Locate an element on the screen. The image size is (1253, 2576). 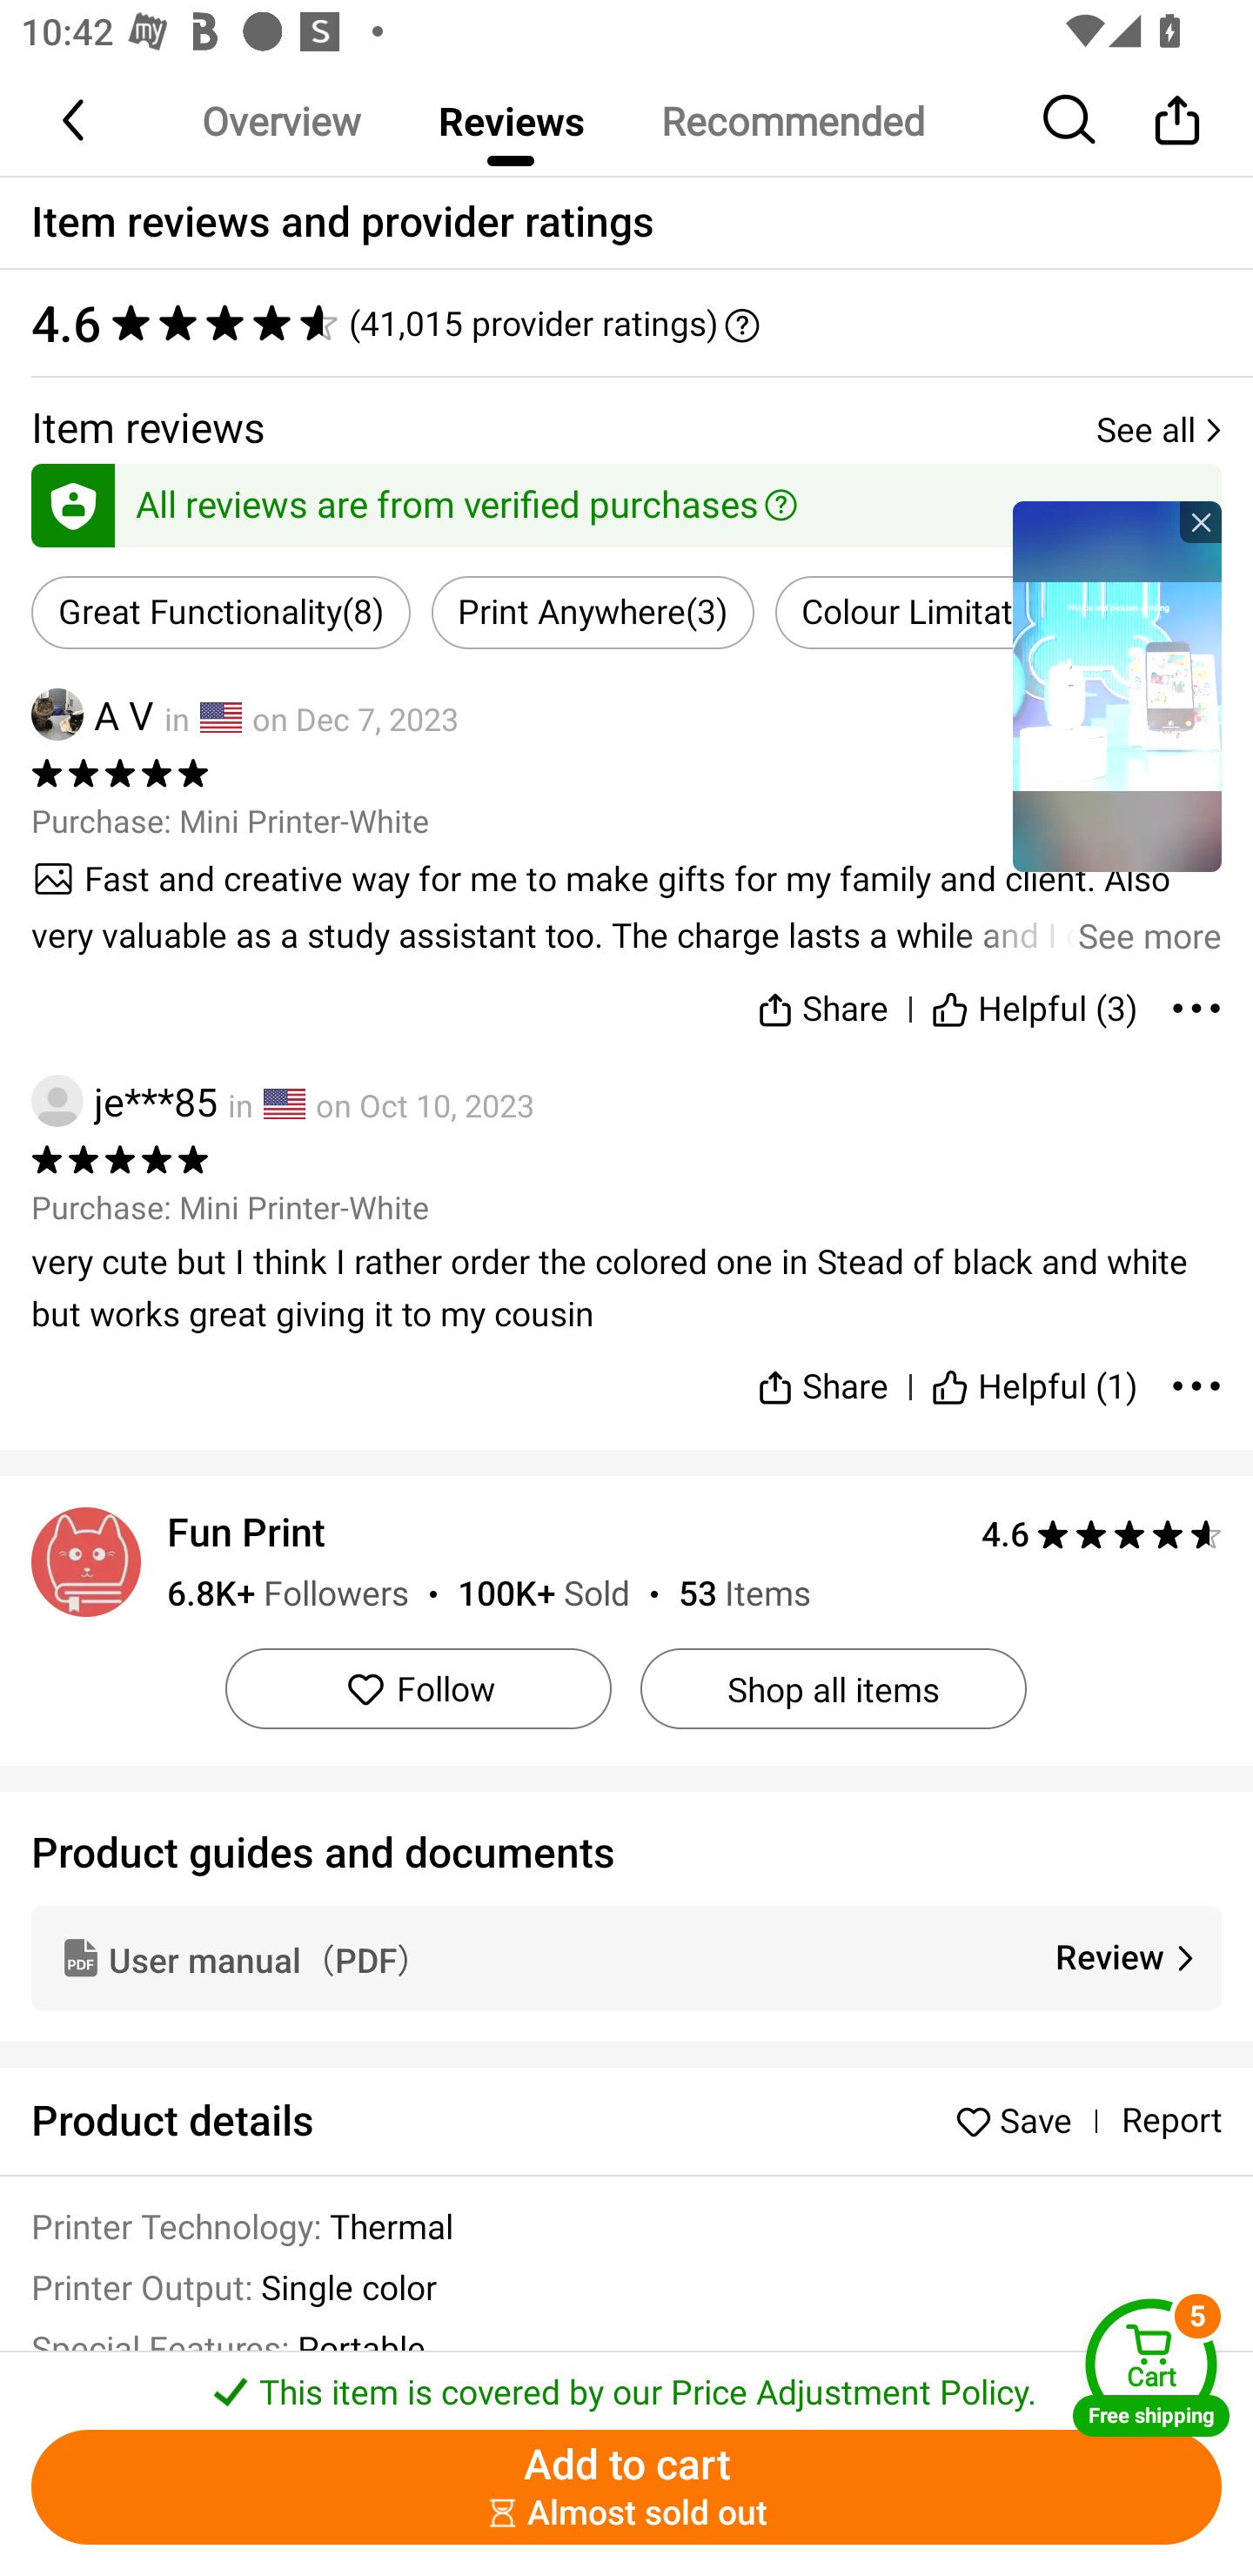
A V is located at coordinates (92, 714).